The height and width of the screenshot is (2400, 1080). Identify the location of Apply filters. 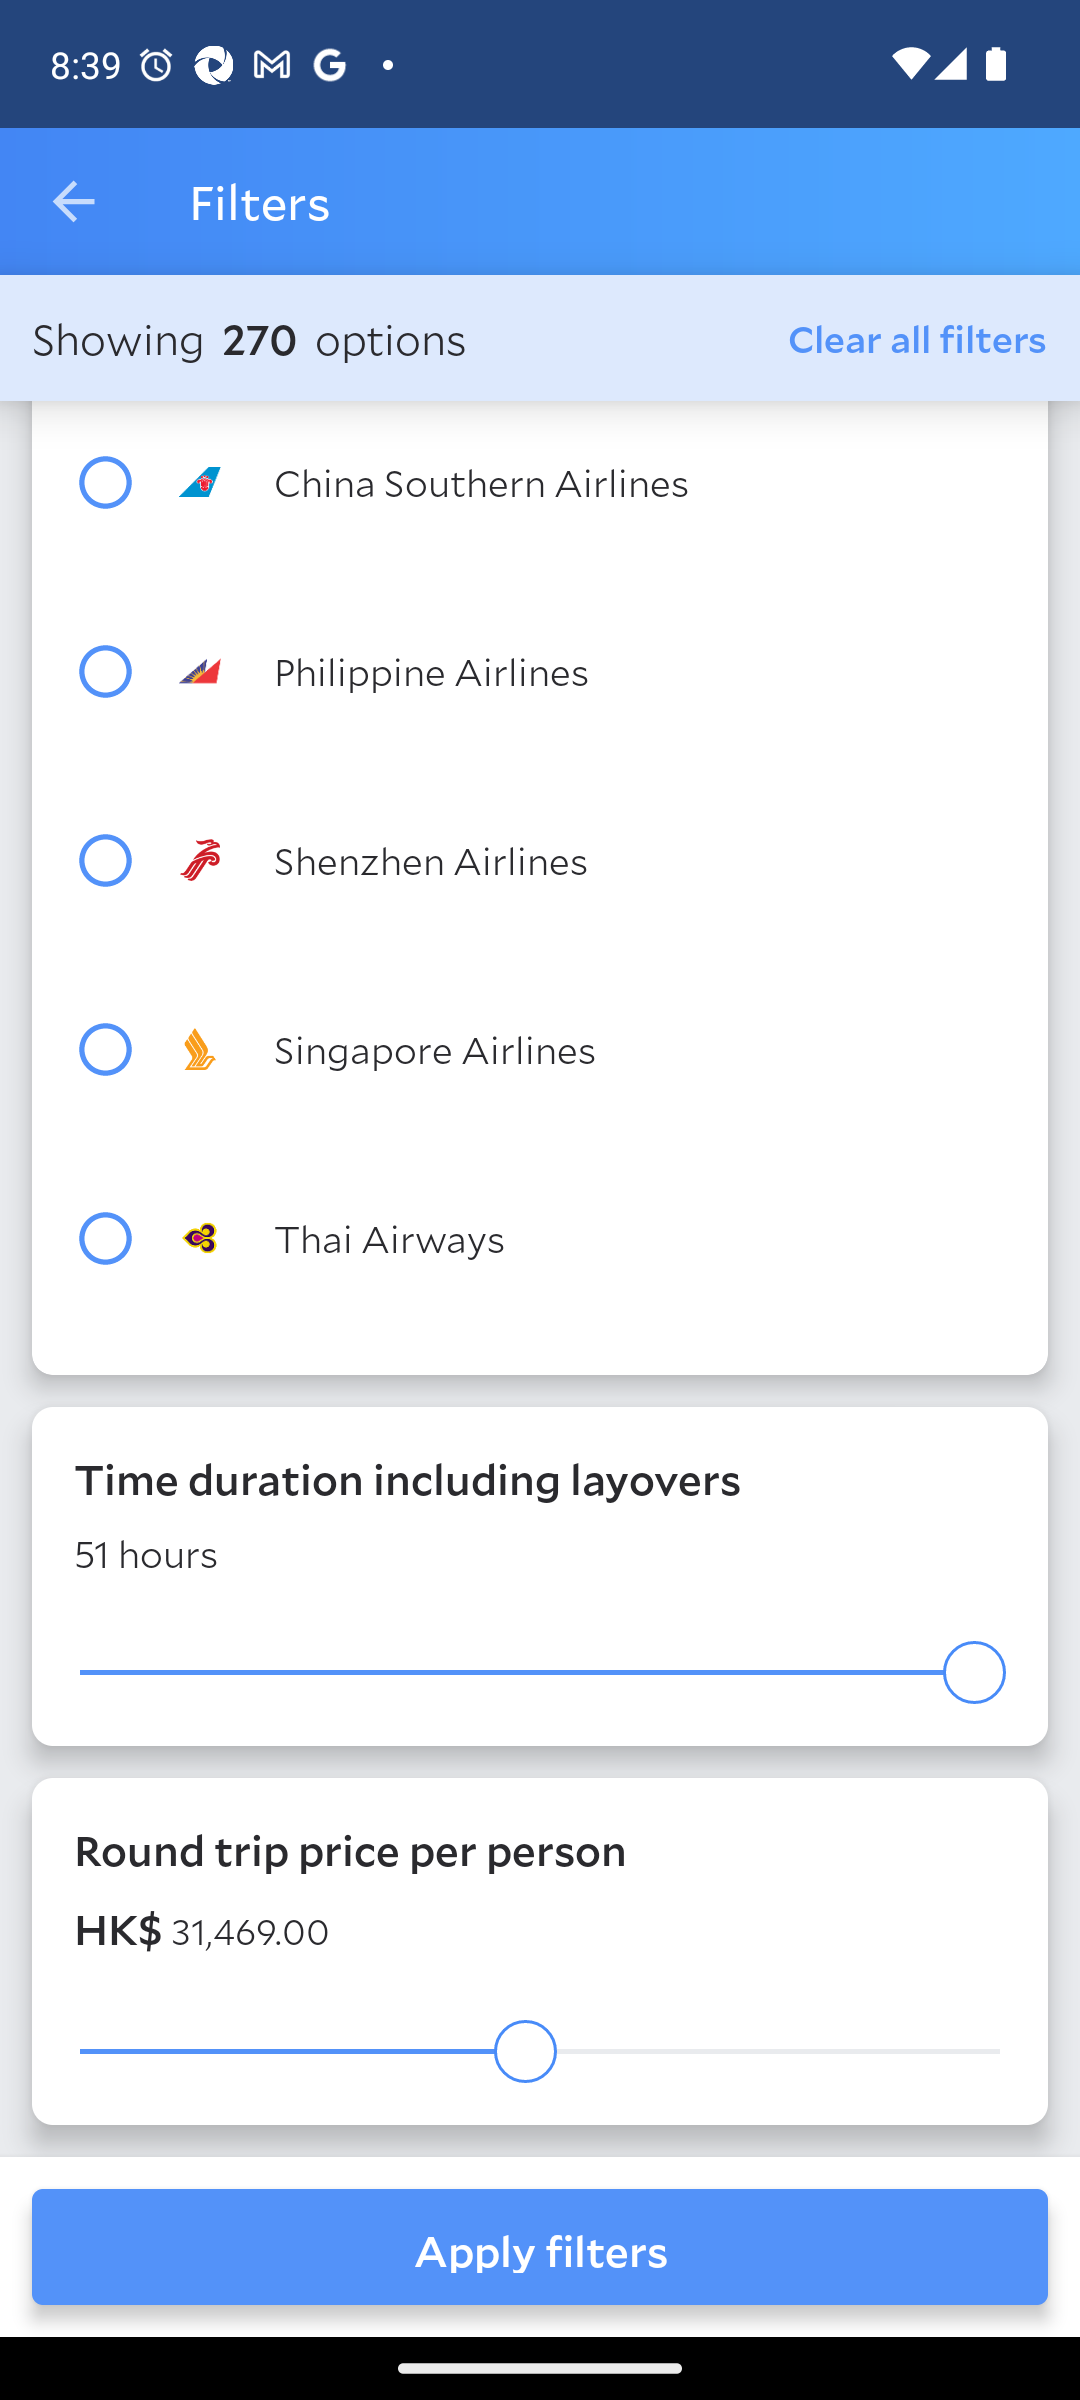
(540, 2246).